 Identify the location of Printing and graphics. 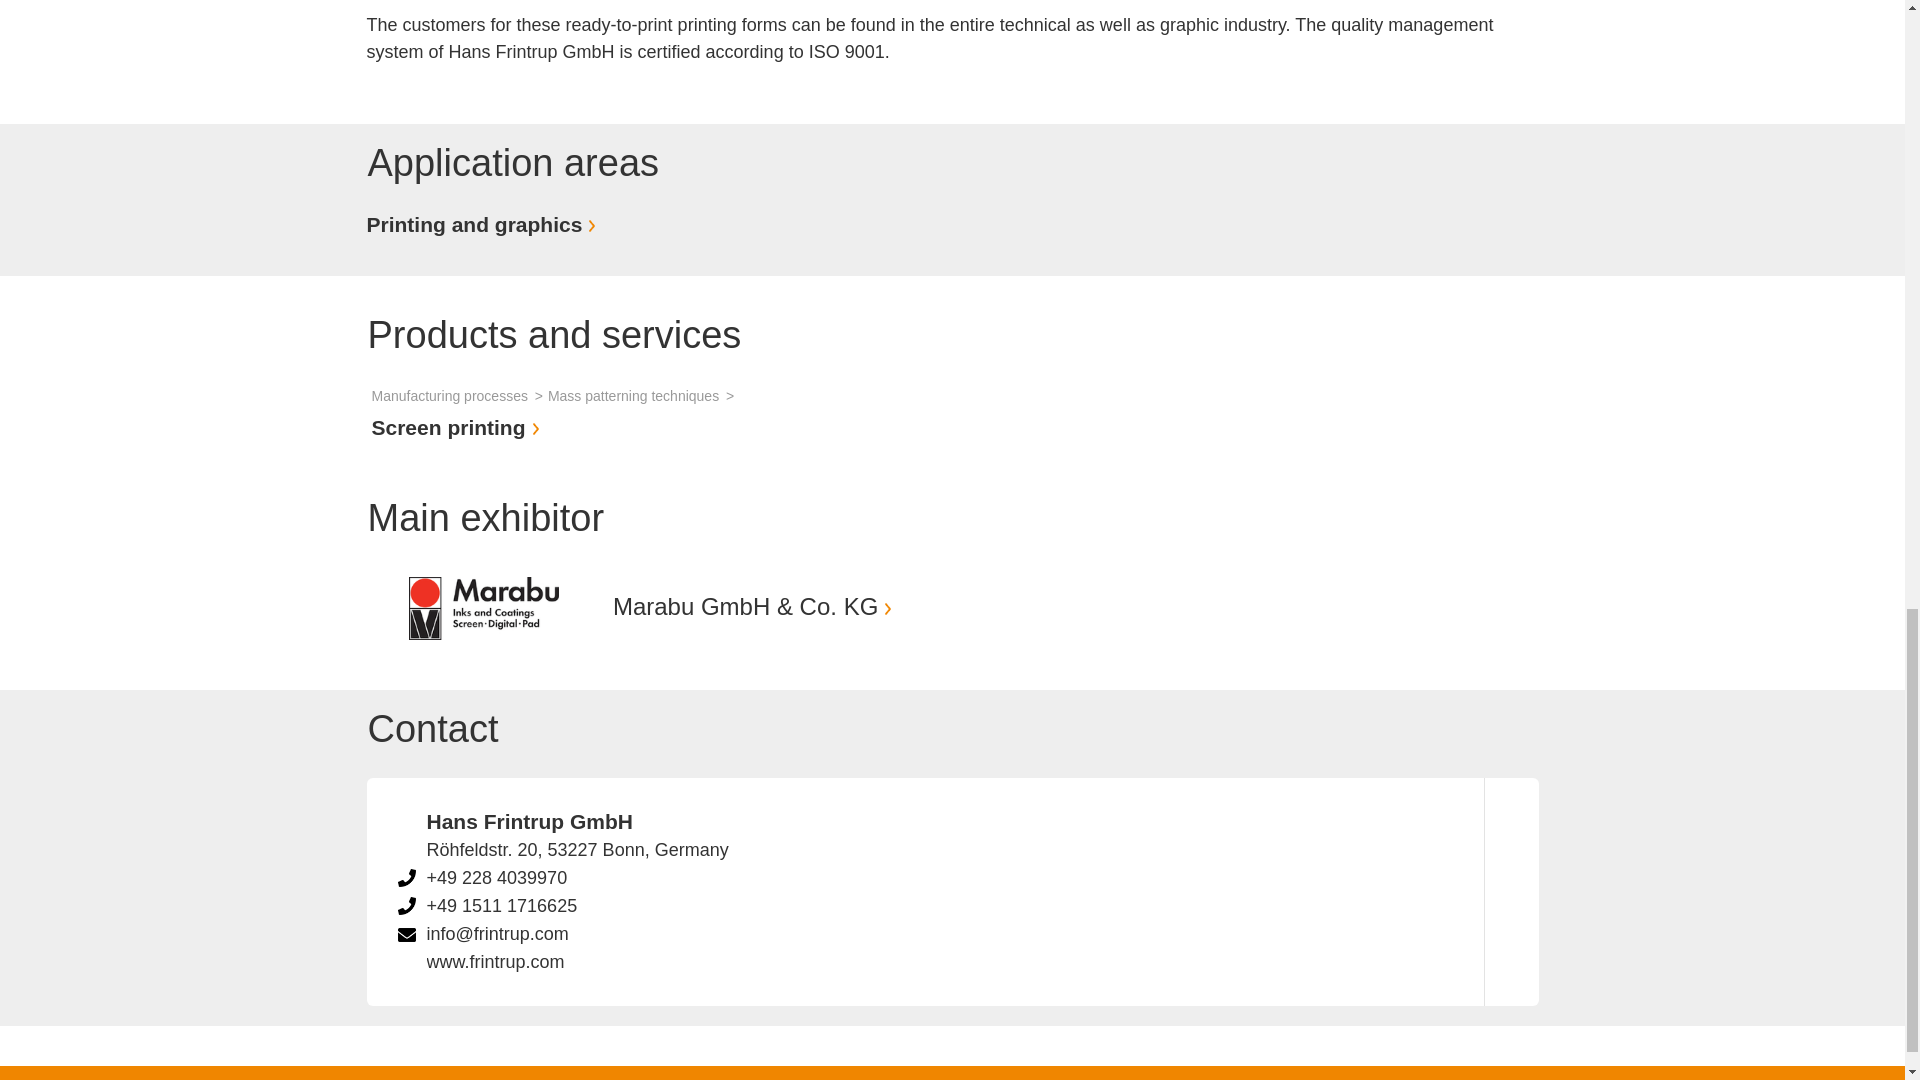
(484, 224).